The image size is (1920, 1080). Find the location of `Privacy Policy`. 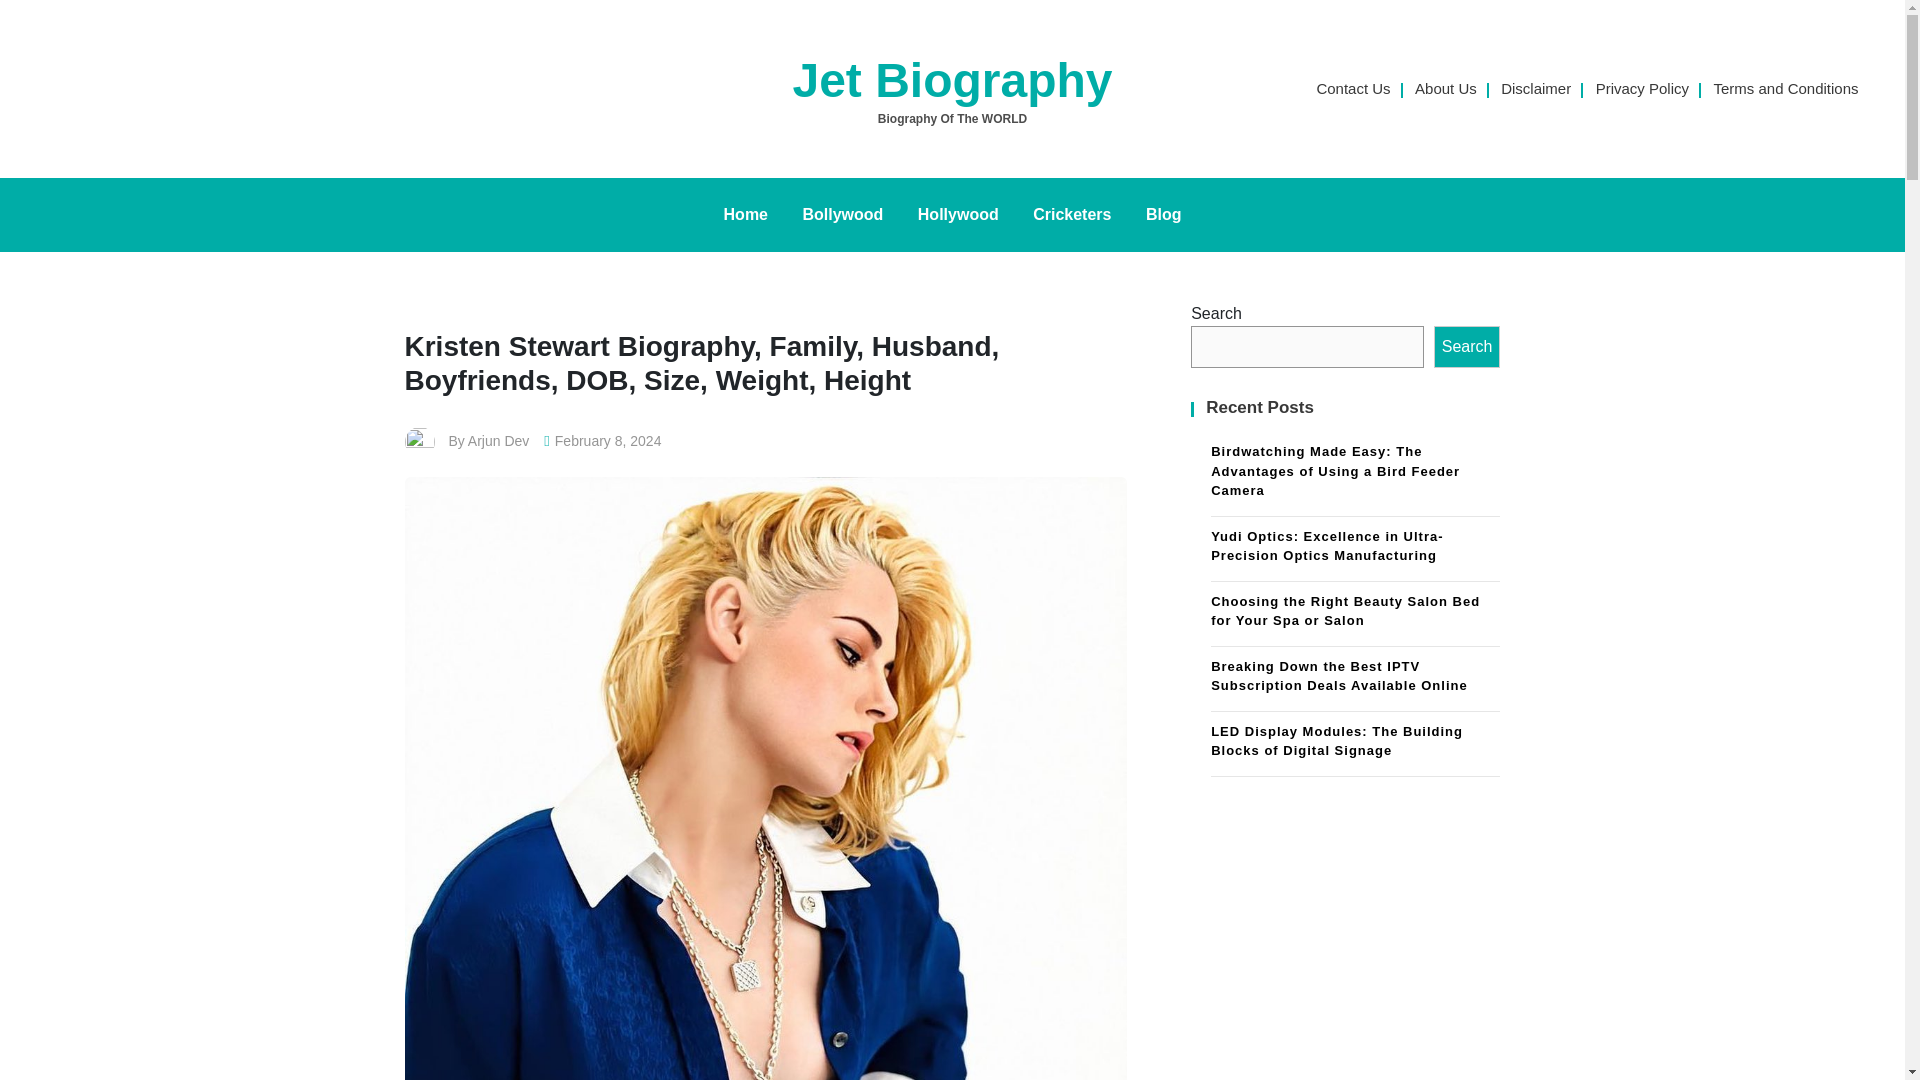

Privacy Policy is located at coordinates (1642, 88).